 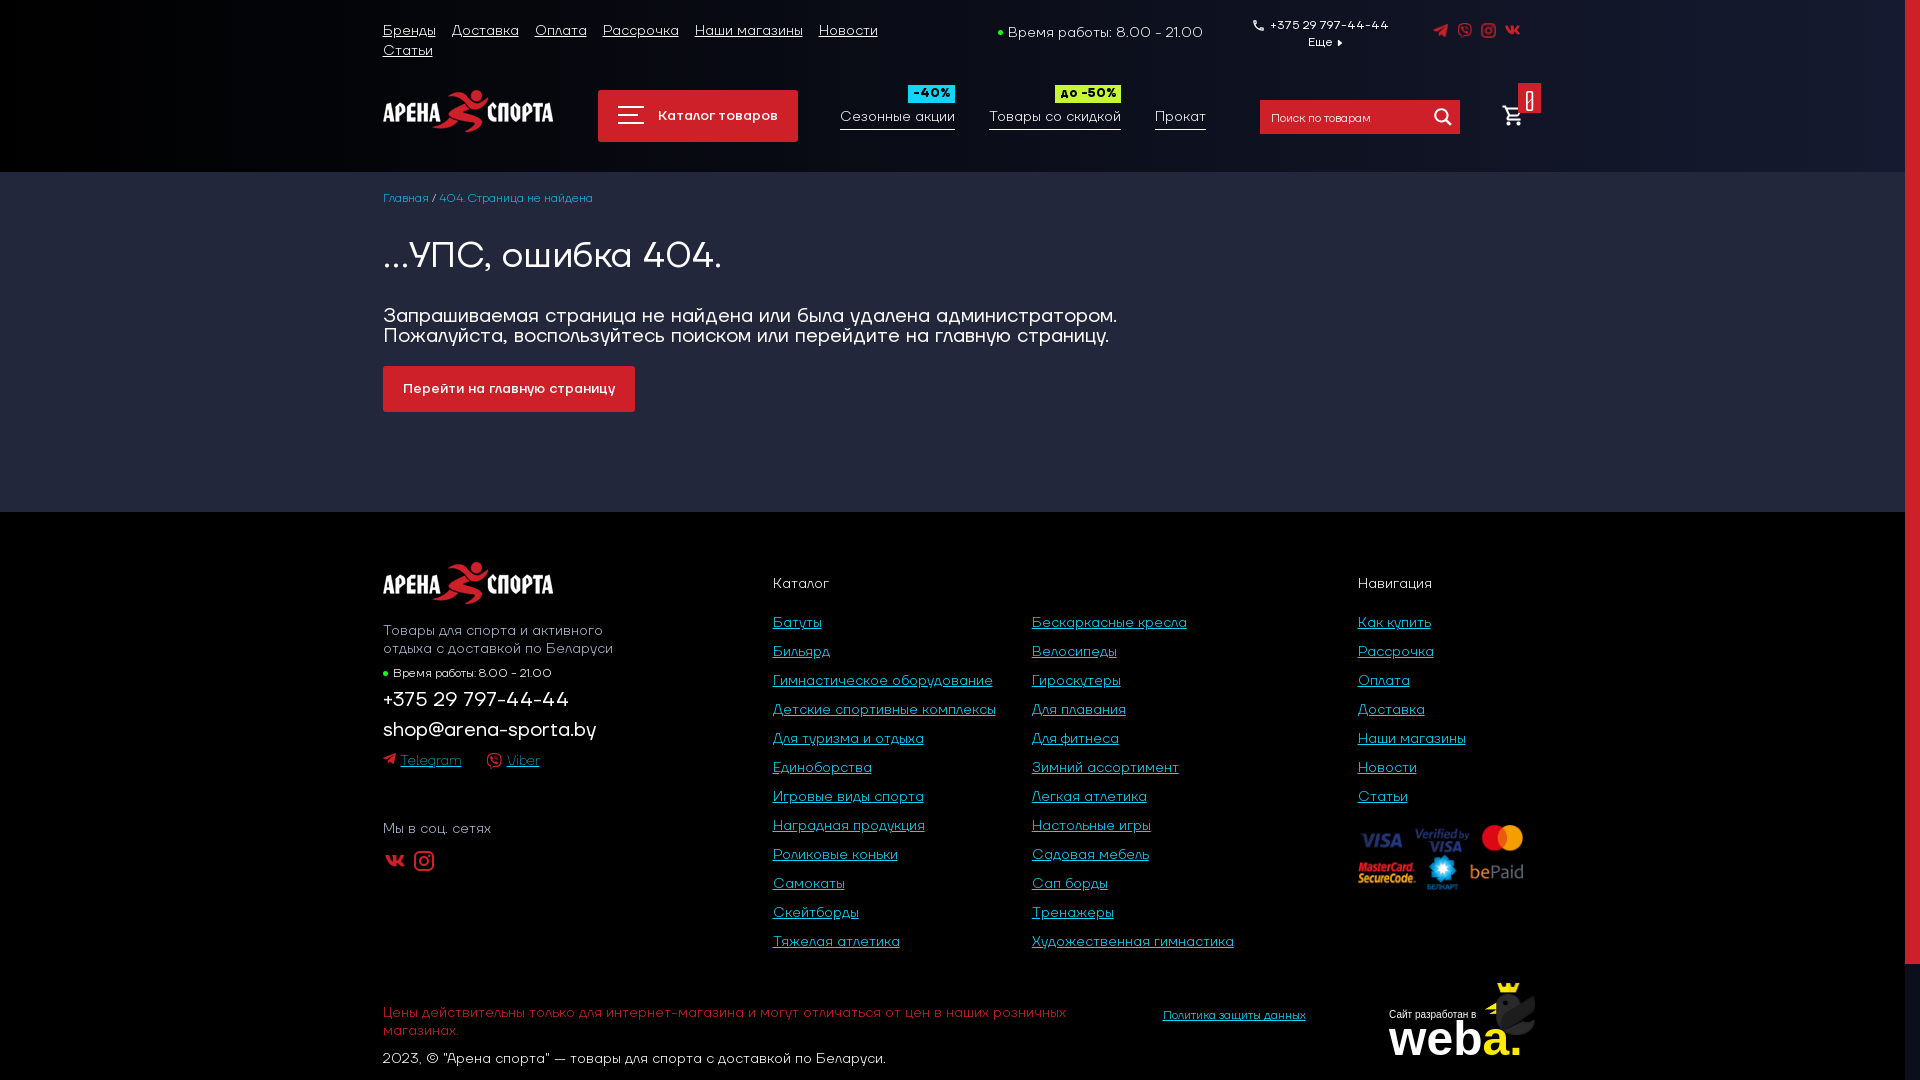 What do you see at coordinates (514, 730) in the screenshot?
I see `shop@arena-sporta.by` at bounding box center [514, 730].